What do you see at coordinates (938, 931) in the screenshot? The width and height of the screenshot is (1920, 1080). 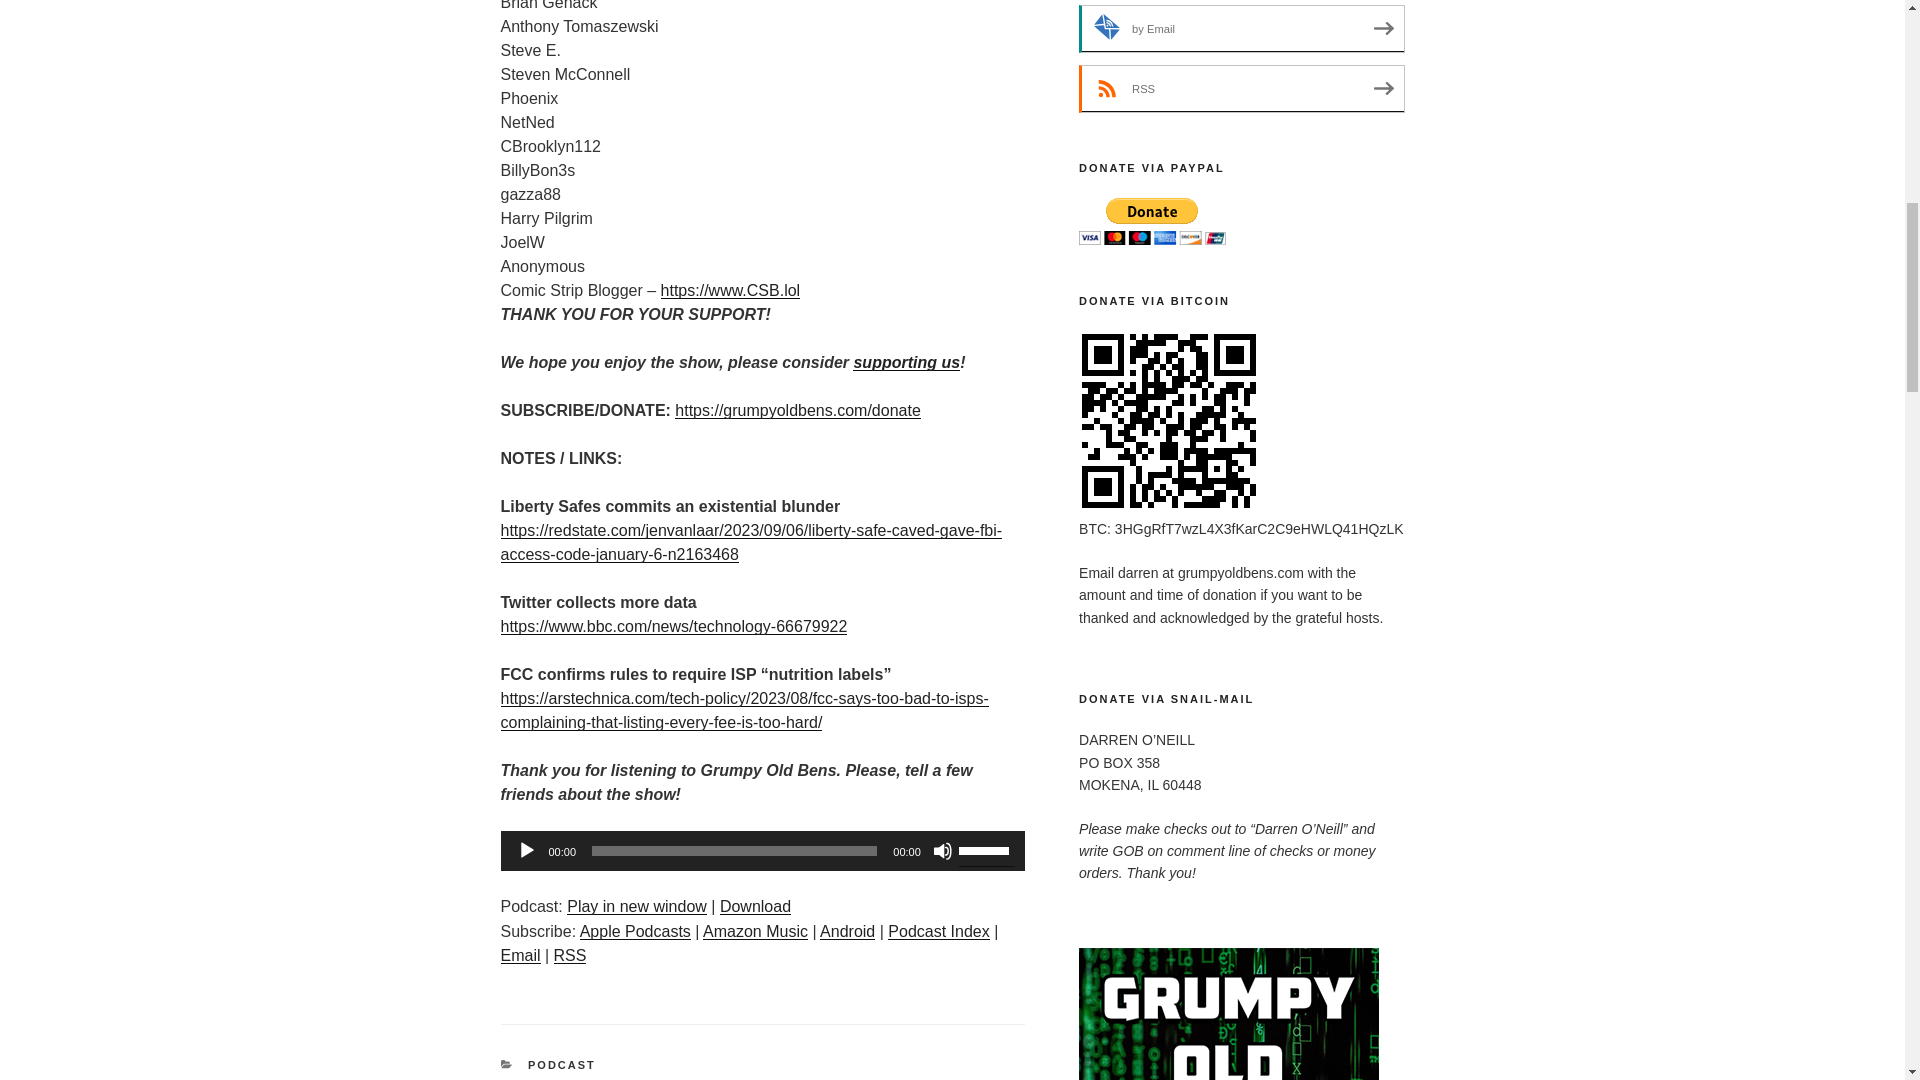 I see `Podcast Index` at bounding box center [938, 931].